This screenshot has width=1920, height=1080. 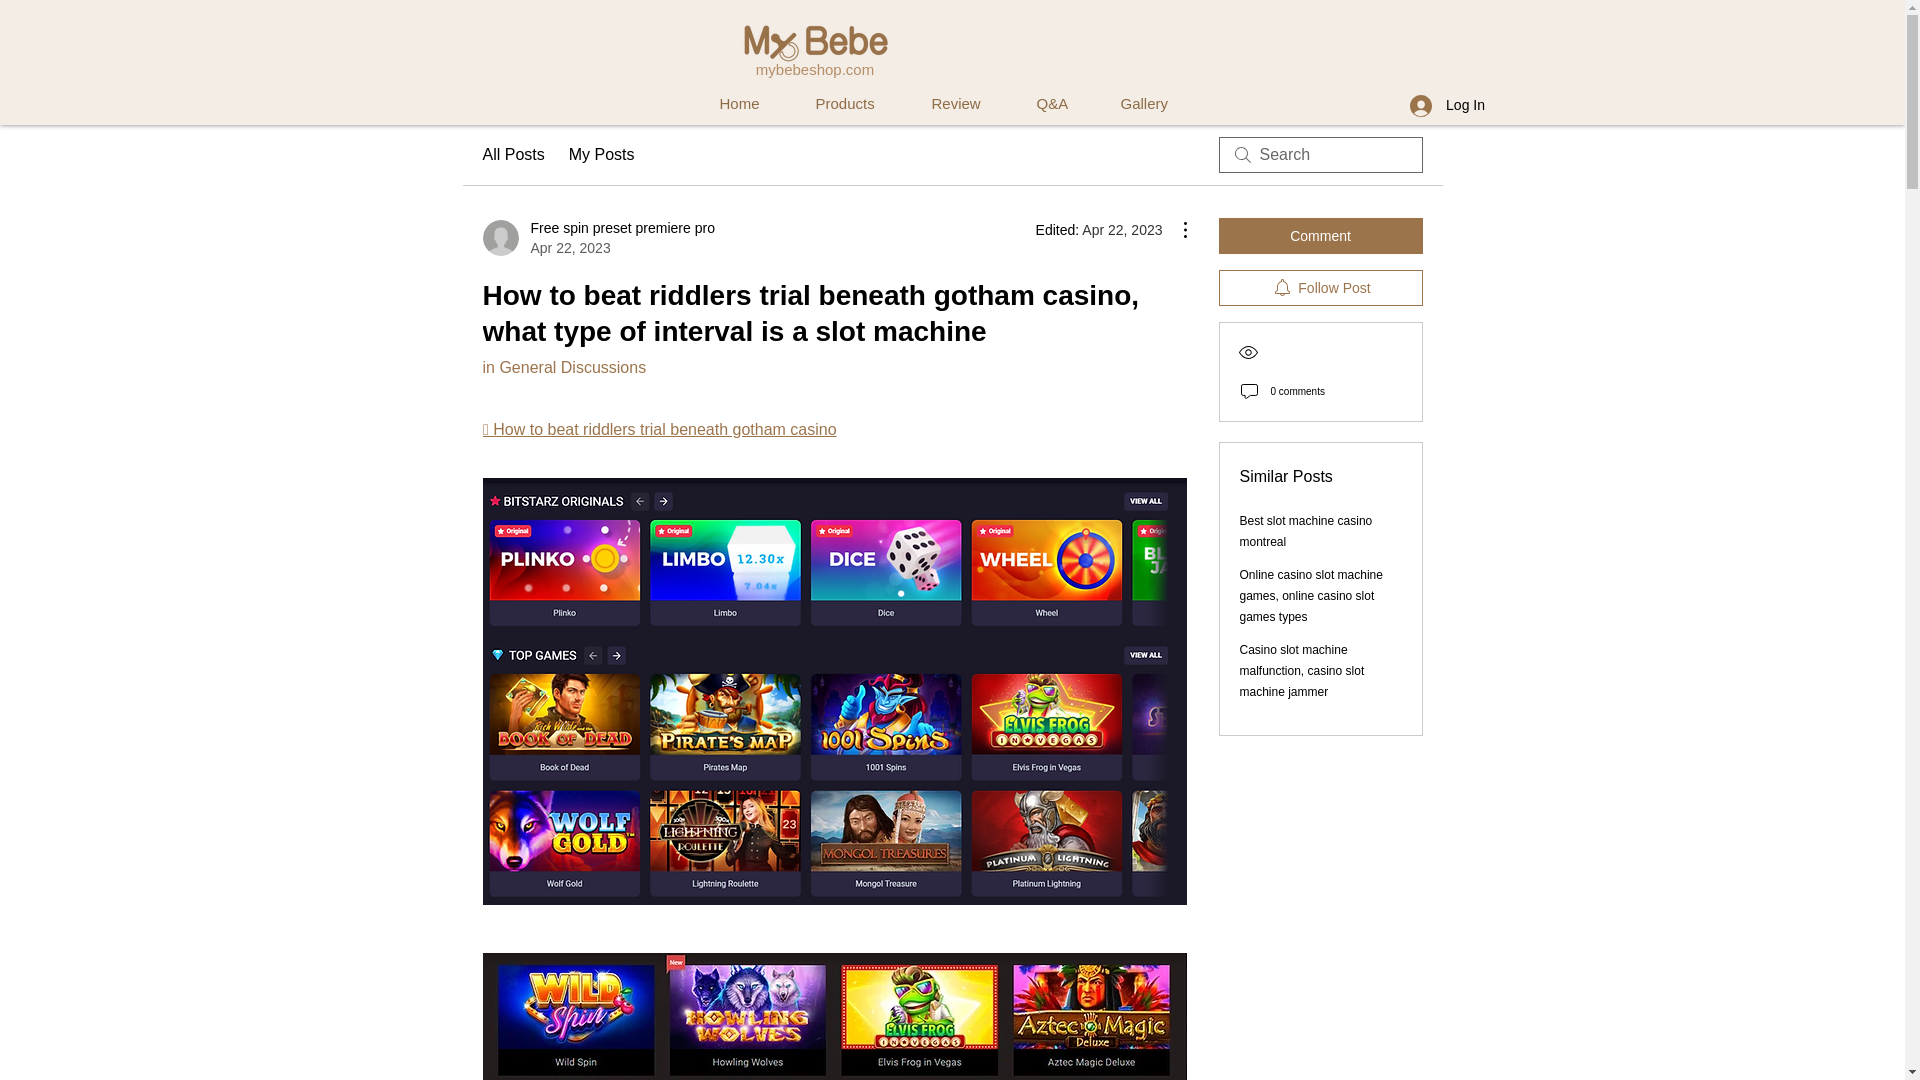 I want to click on Follow Post, so click(x=740, y=104).